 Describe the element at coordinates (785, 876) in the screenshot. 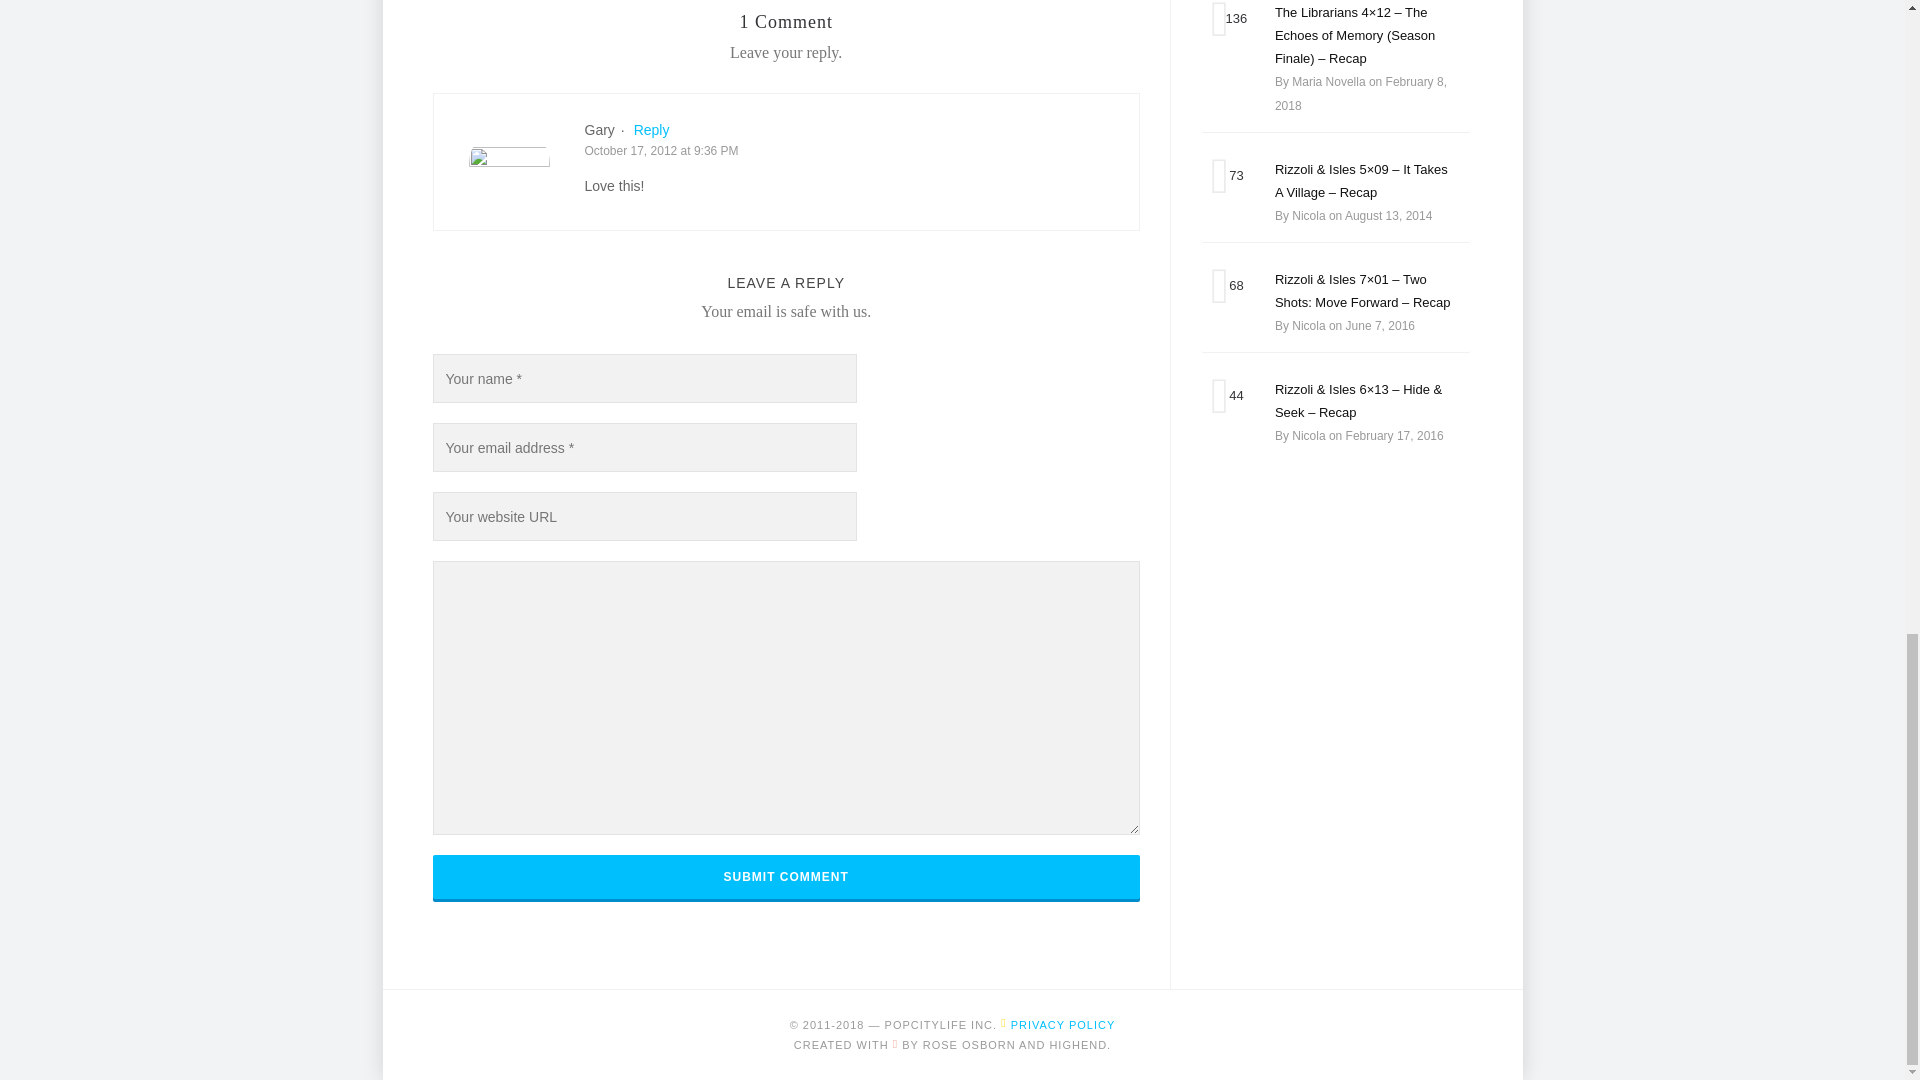

I see `Submit Comment` at that location.